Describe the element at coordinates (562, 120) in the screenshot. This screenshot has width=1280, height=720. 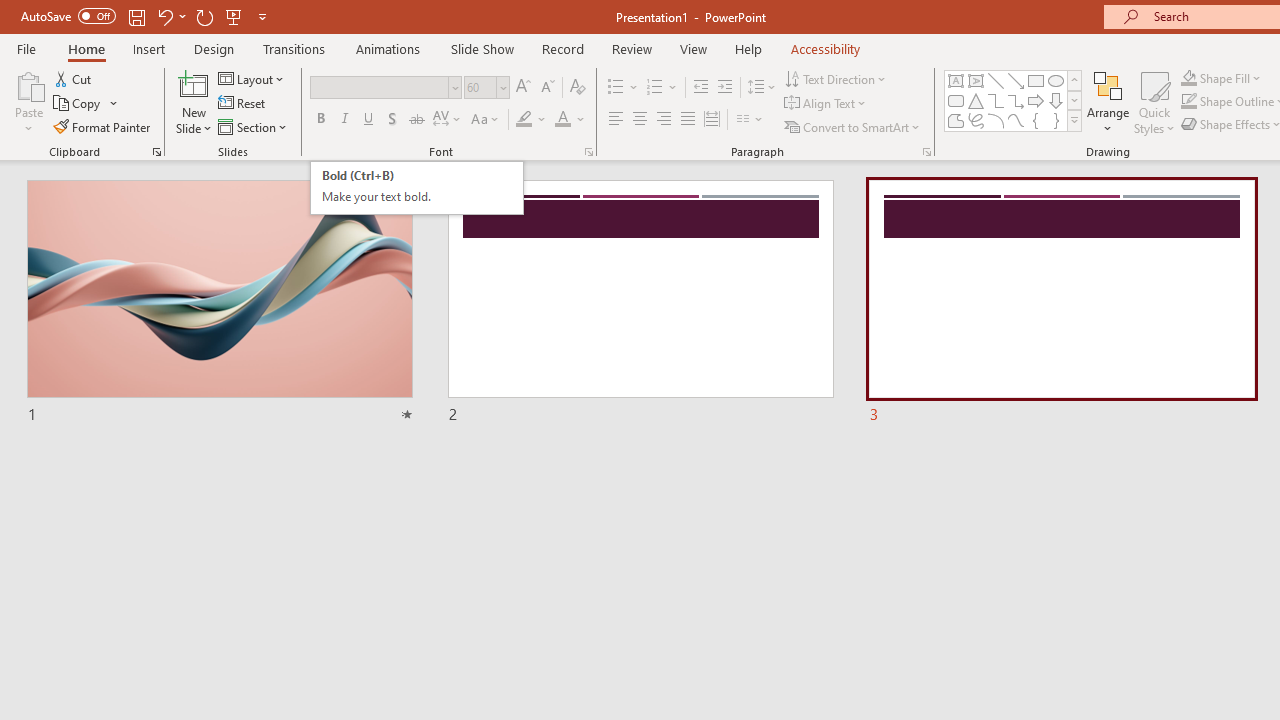
I see `Text Direction` at that location.